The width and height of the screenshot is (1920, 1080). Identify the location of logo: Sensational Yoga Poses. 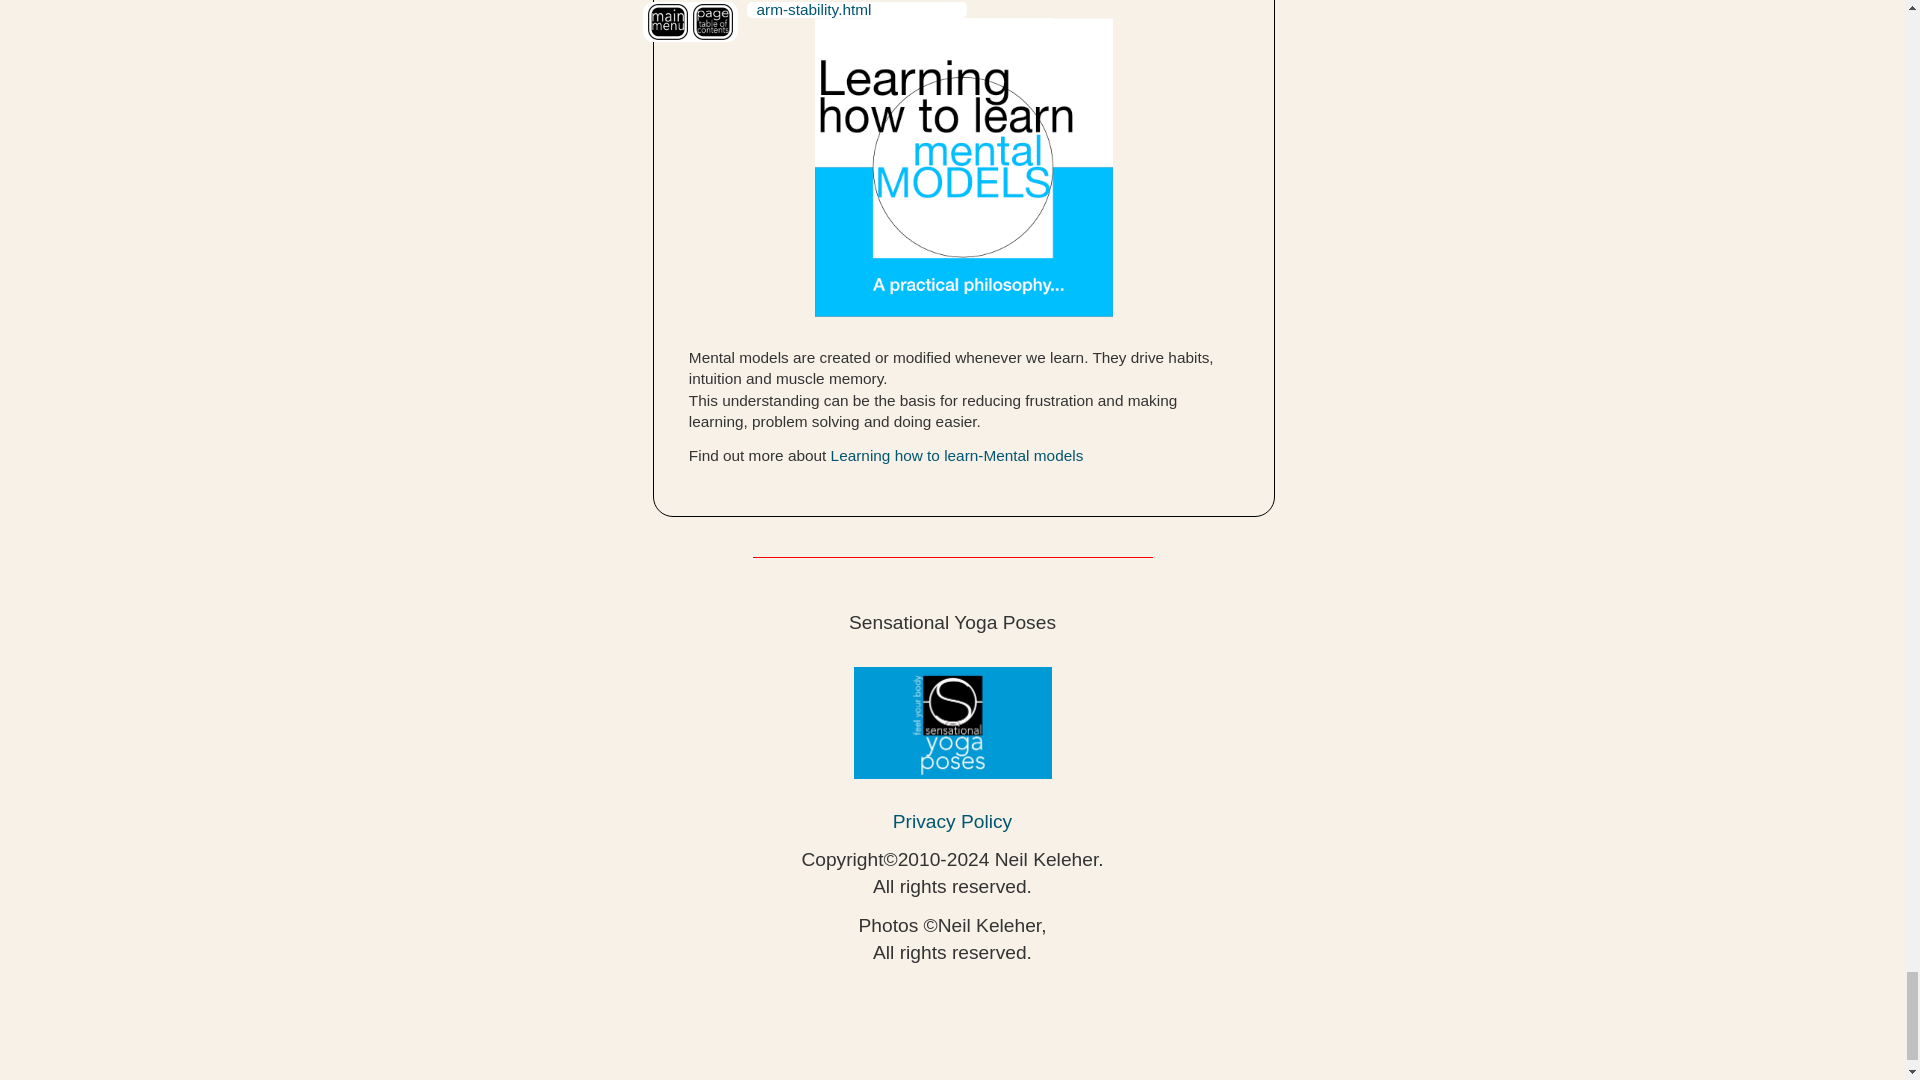
(953, 722).